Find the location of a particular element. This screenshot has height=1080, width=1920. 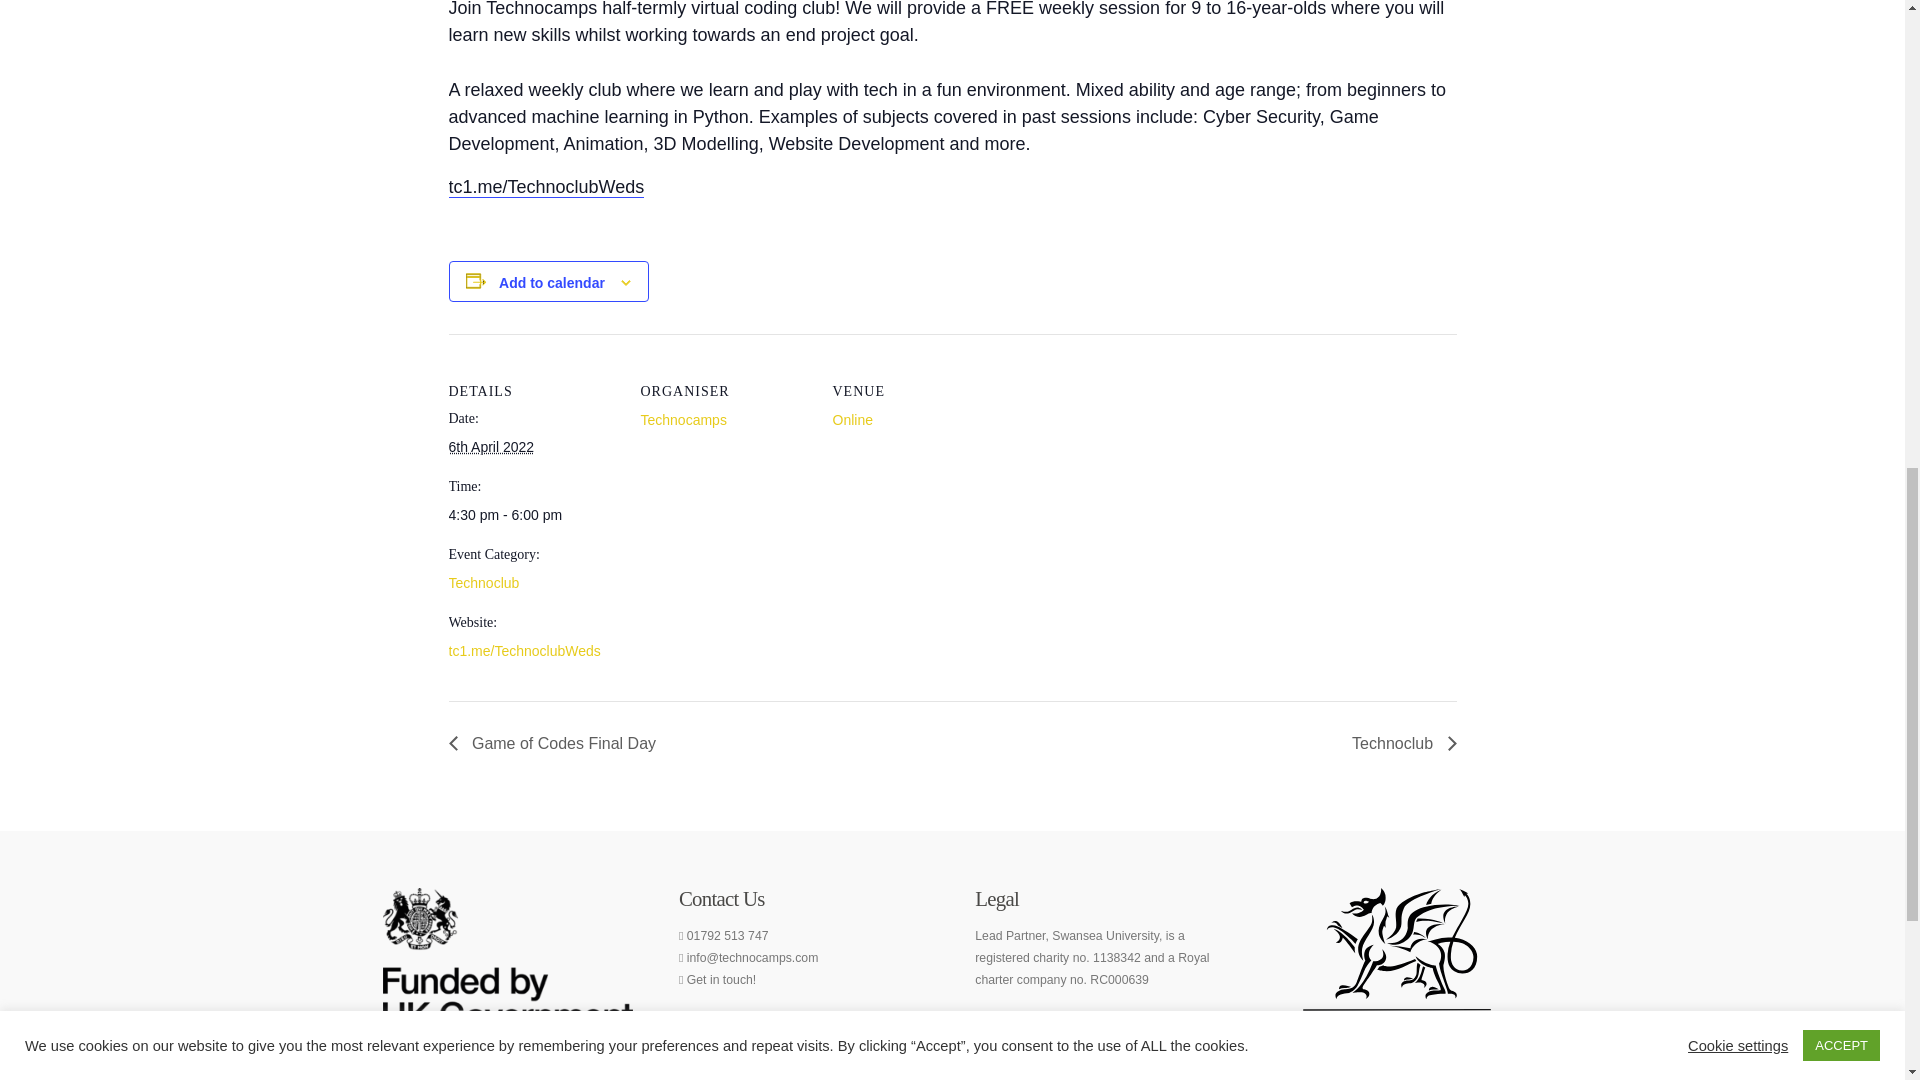

Technocamps is located at coordinates (682, 419).